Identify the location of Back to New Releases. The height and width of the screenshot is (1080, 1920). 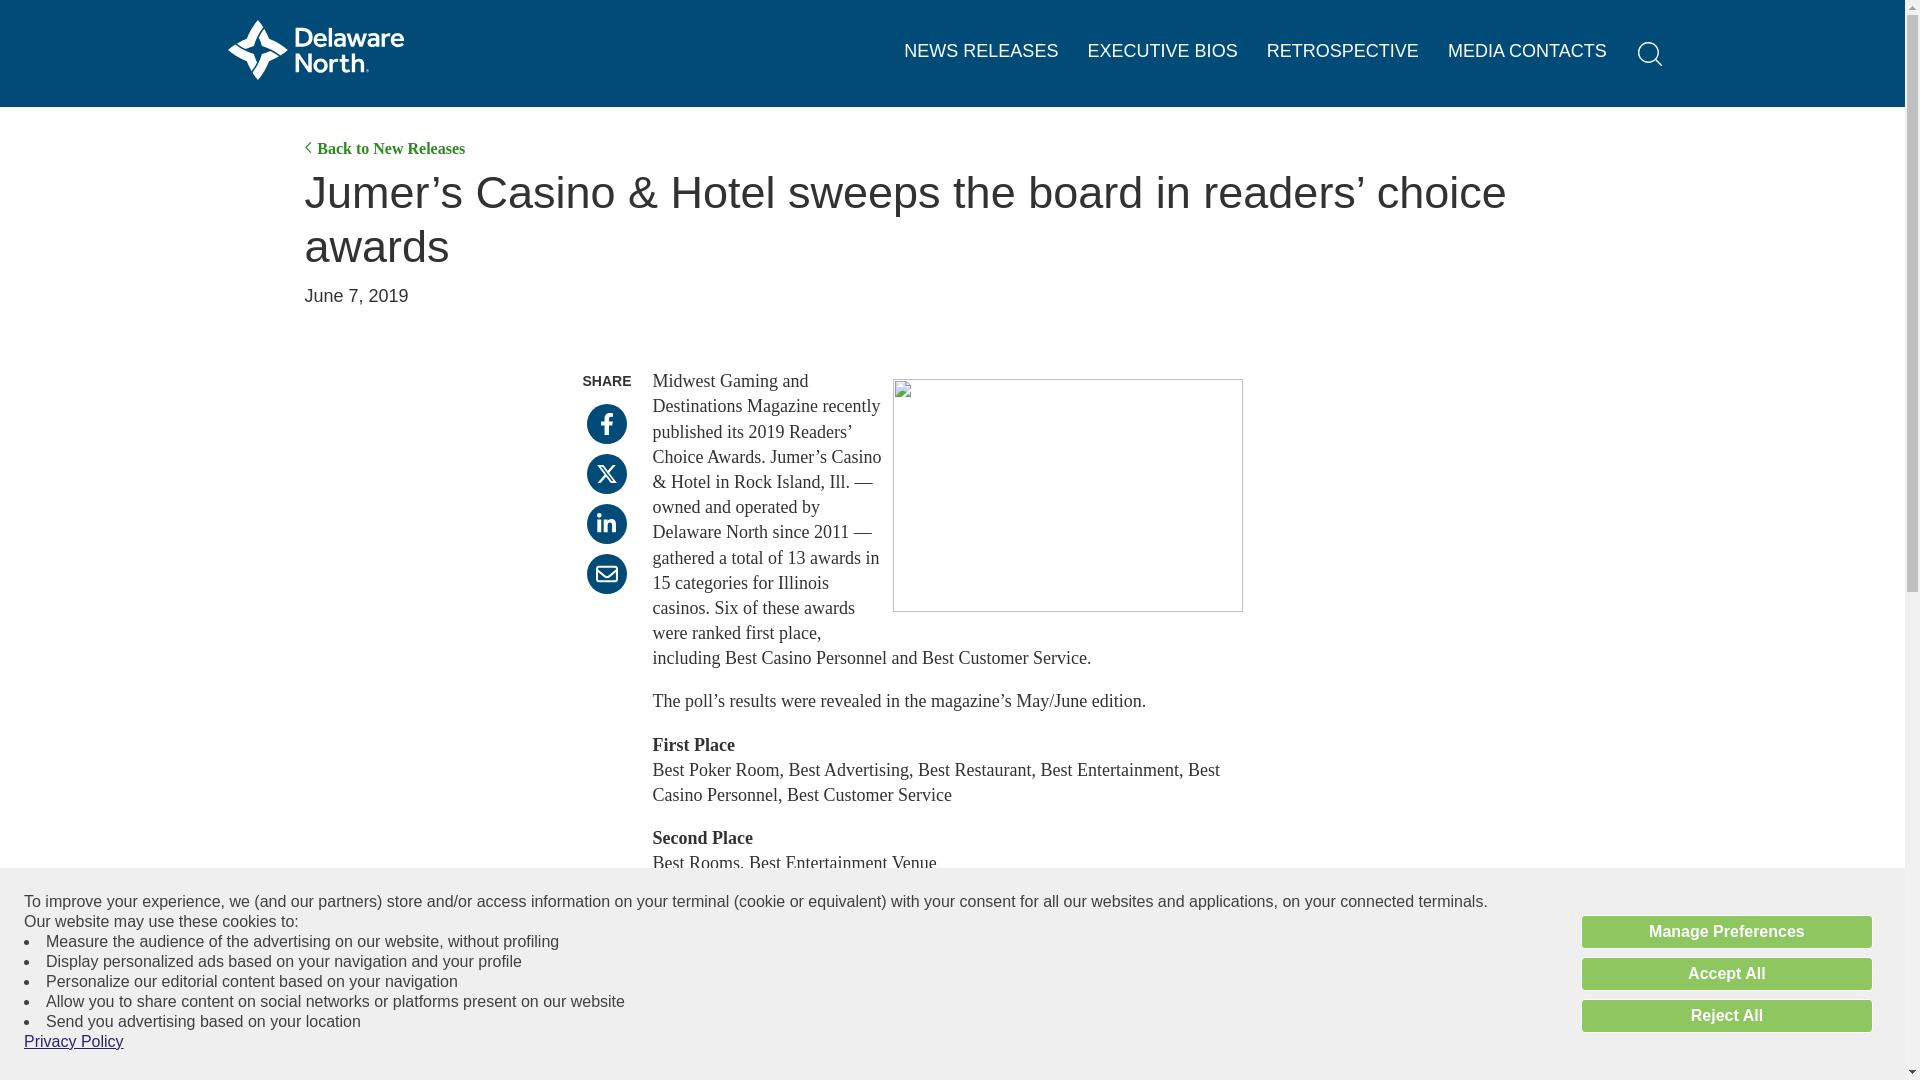
(384, 148).